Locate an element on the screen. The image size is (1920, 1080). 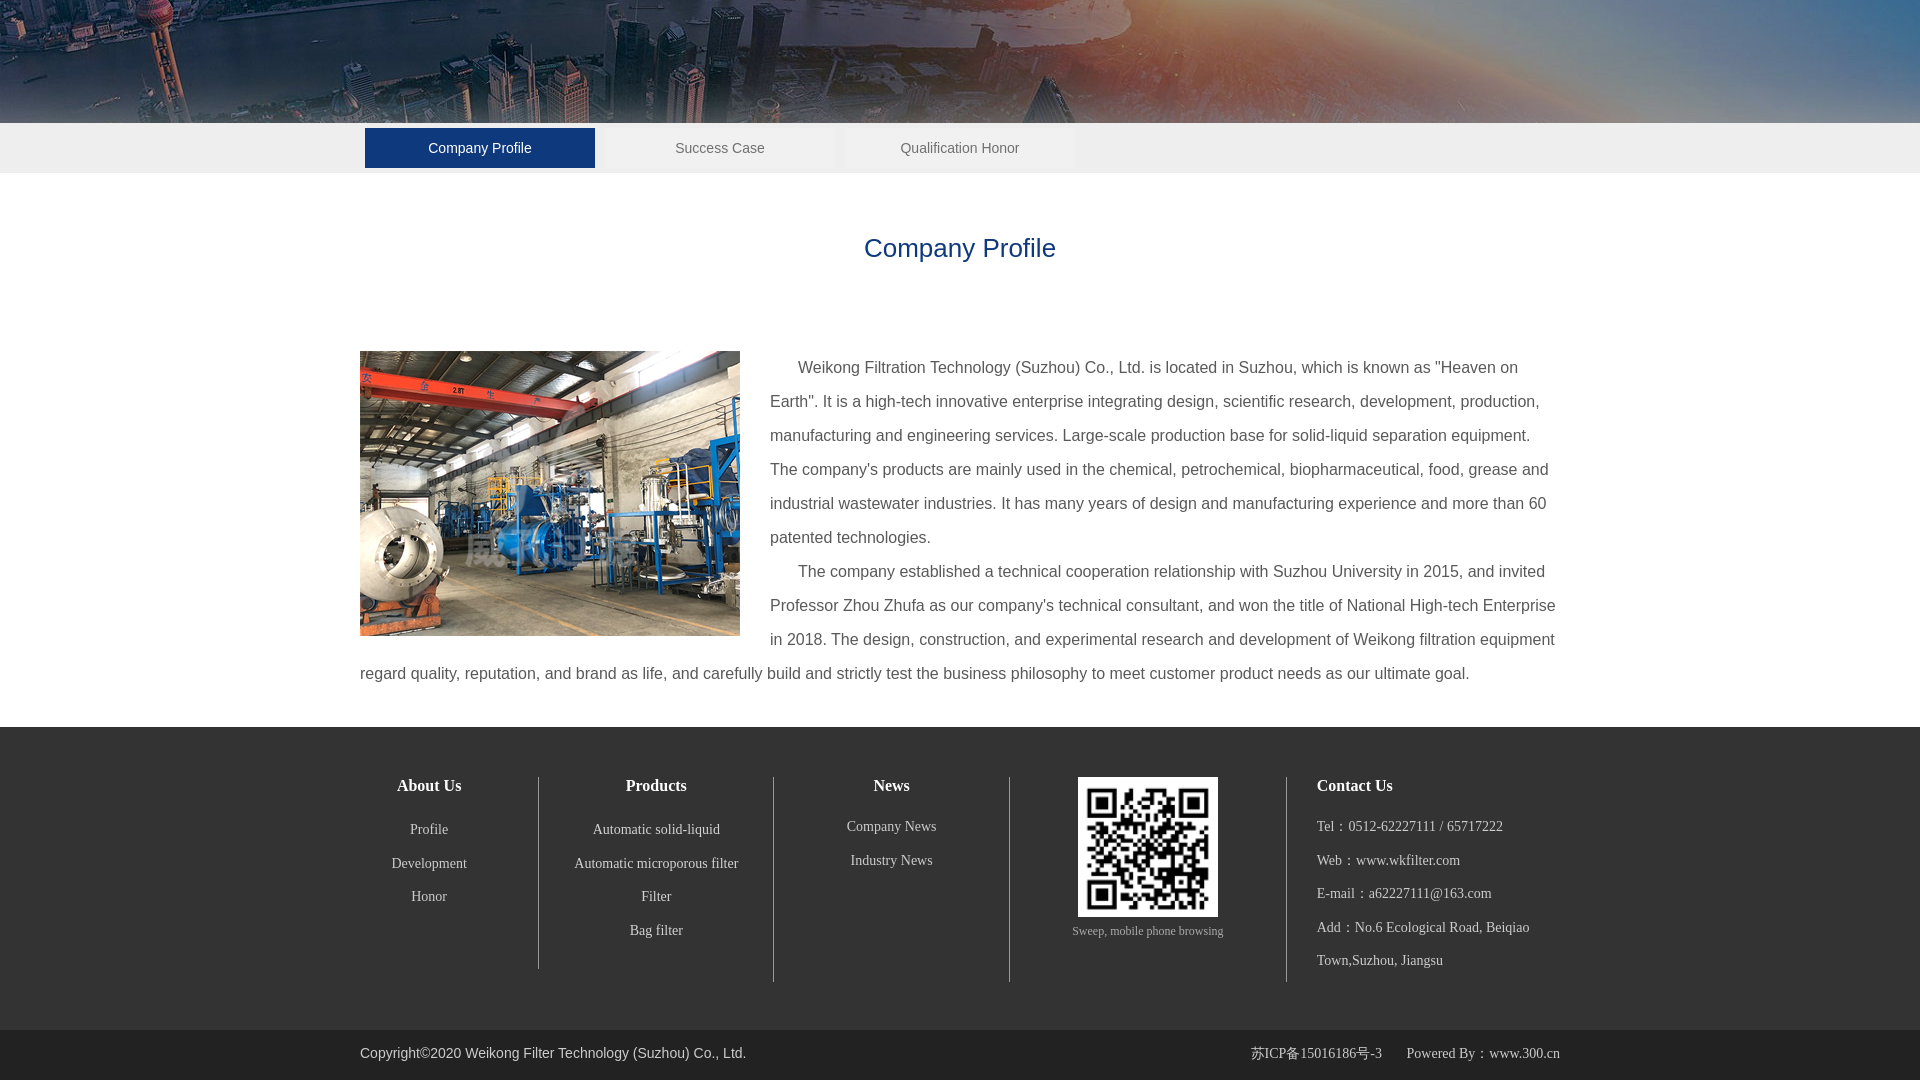
Development is located at coordinates (428, 863).